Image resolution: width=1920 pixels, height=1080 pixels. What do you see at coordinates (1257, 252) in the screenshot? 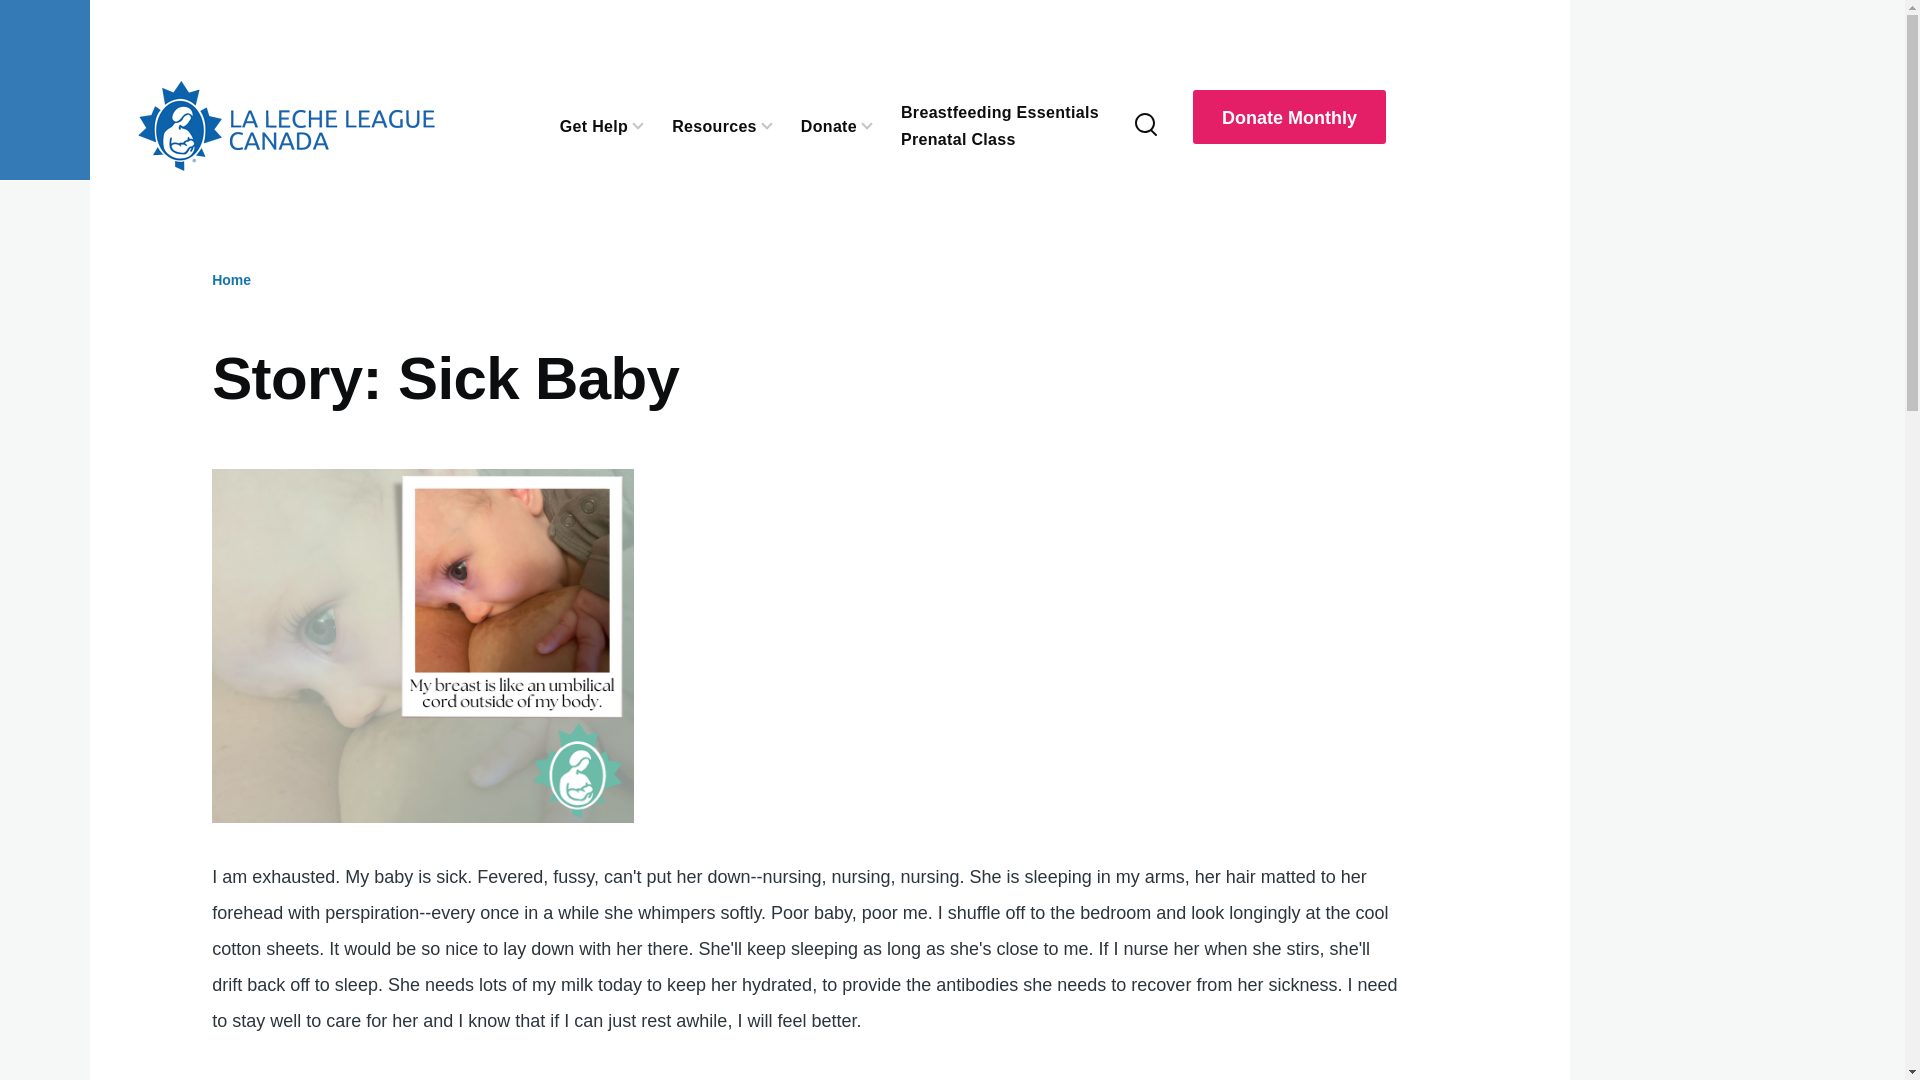
I see `Search` at bounding box center [1257, 252].